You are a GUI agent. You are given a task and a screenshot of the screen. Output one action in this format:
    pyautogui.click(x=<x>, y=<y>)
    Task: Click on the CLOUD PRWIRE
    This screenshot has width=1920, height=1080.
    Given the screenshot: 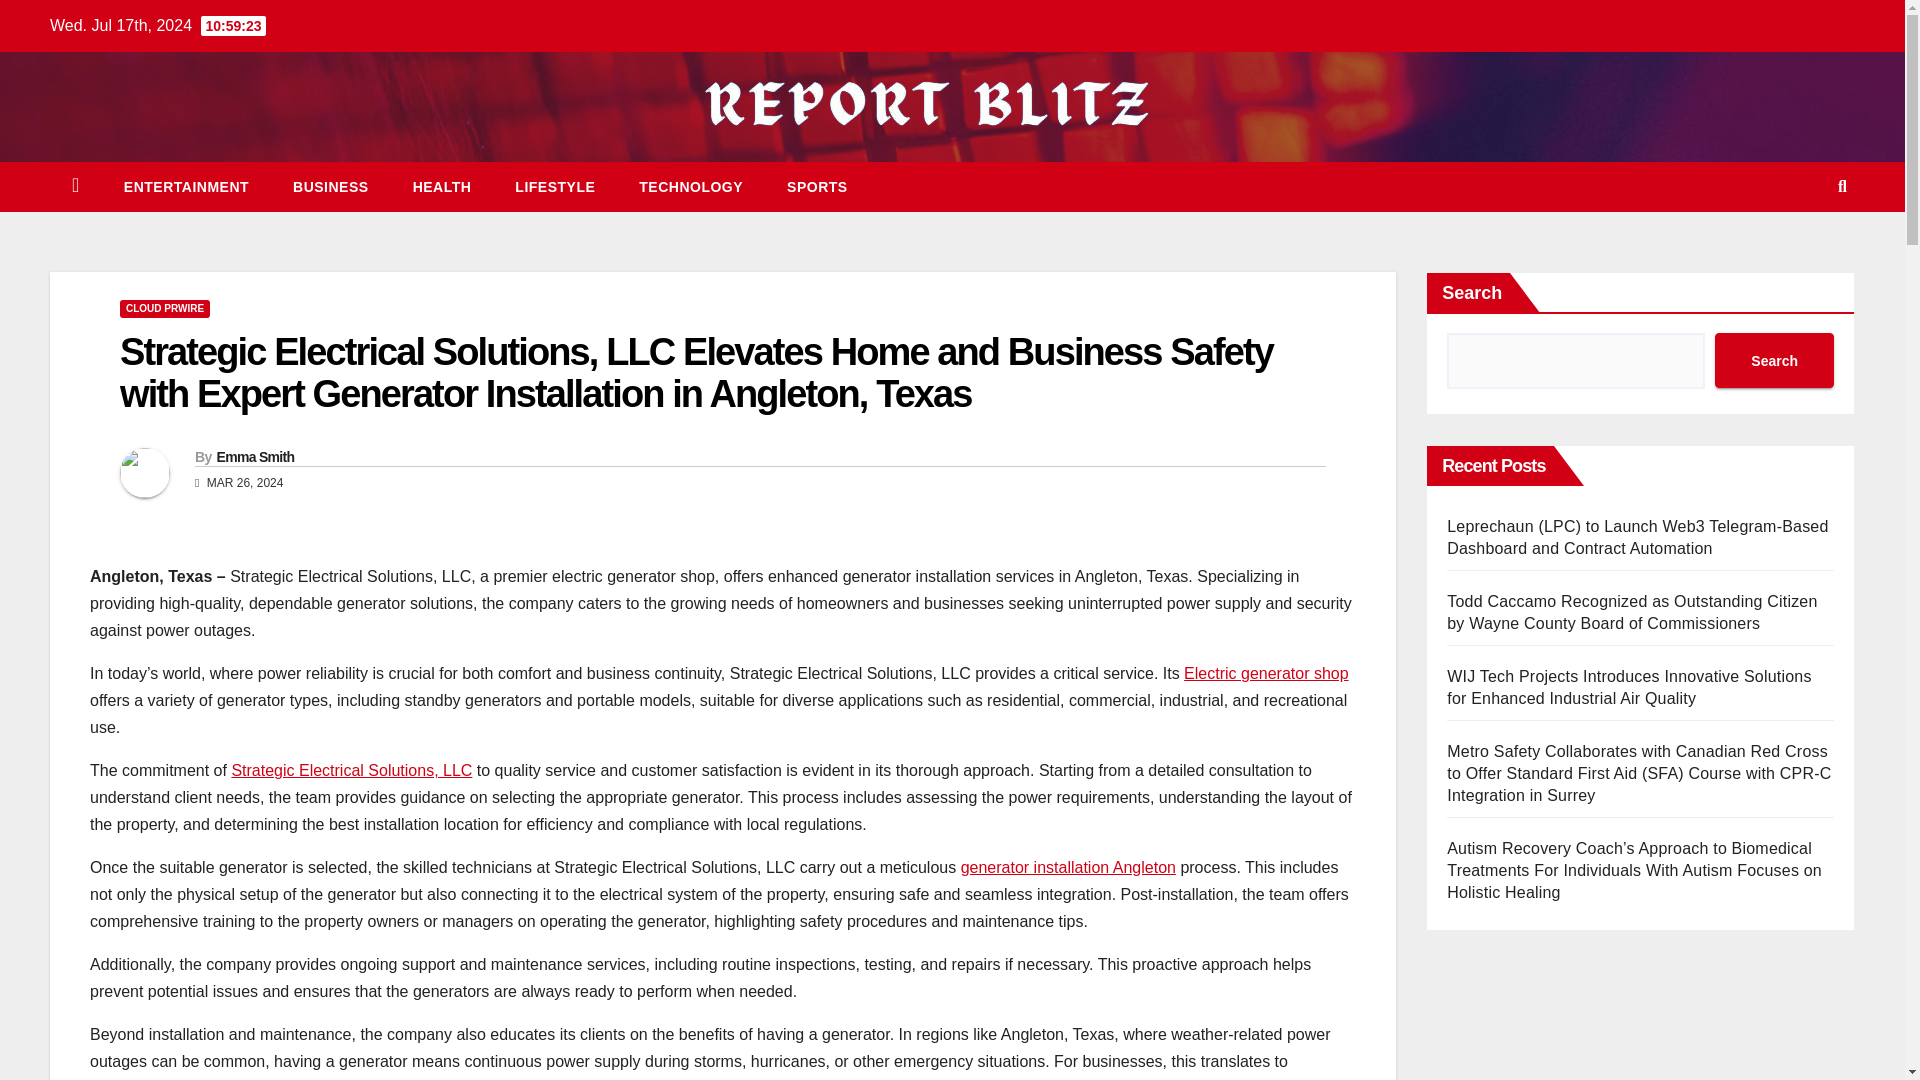 What is the action you would take?
    pyautogui.click(x=164, y=308)
    